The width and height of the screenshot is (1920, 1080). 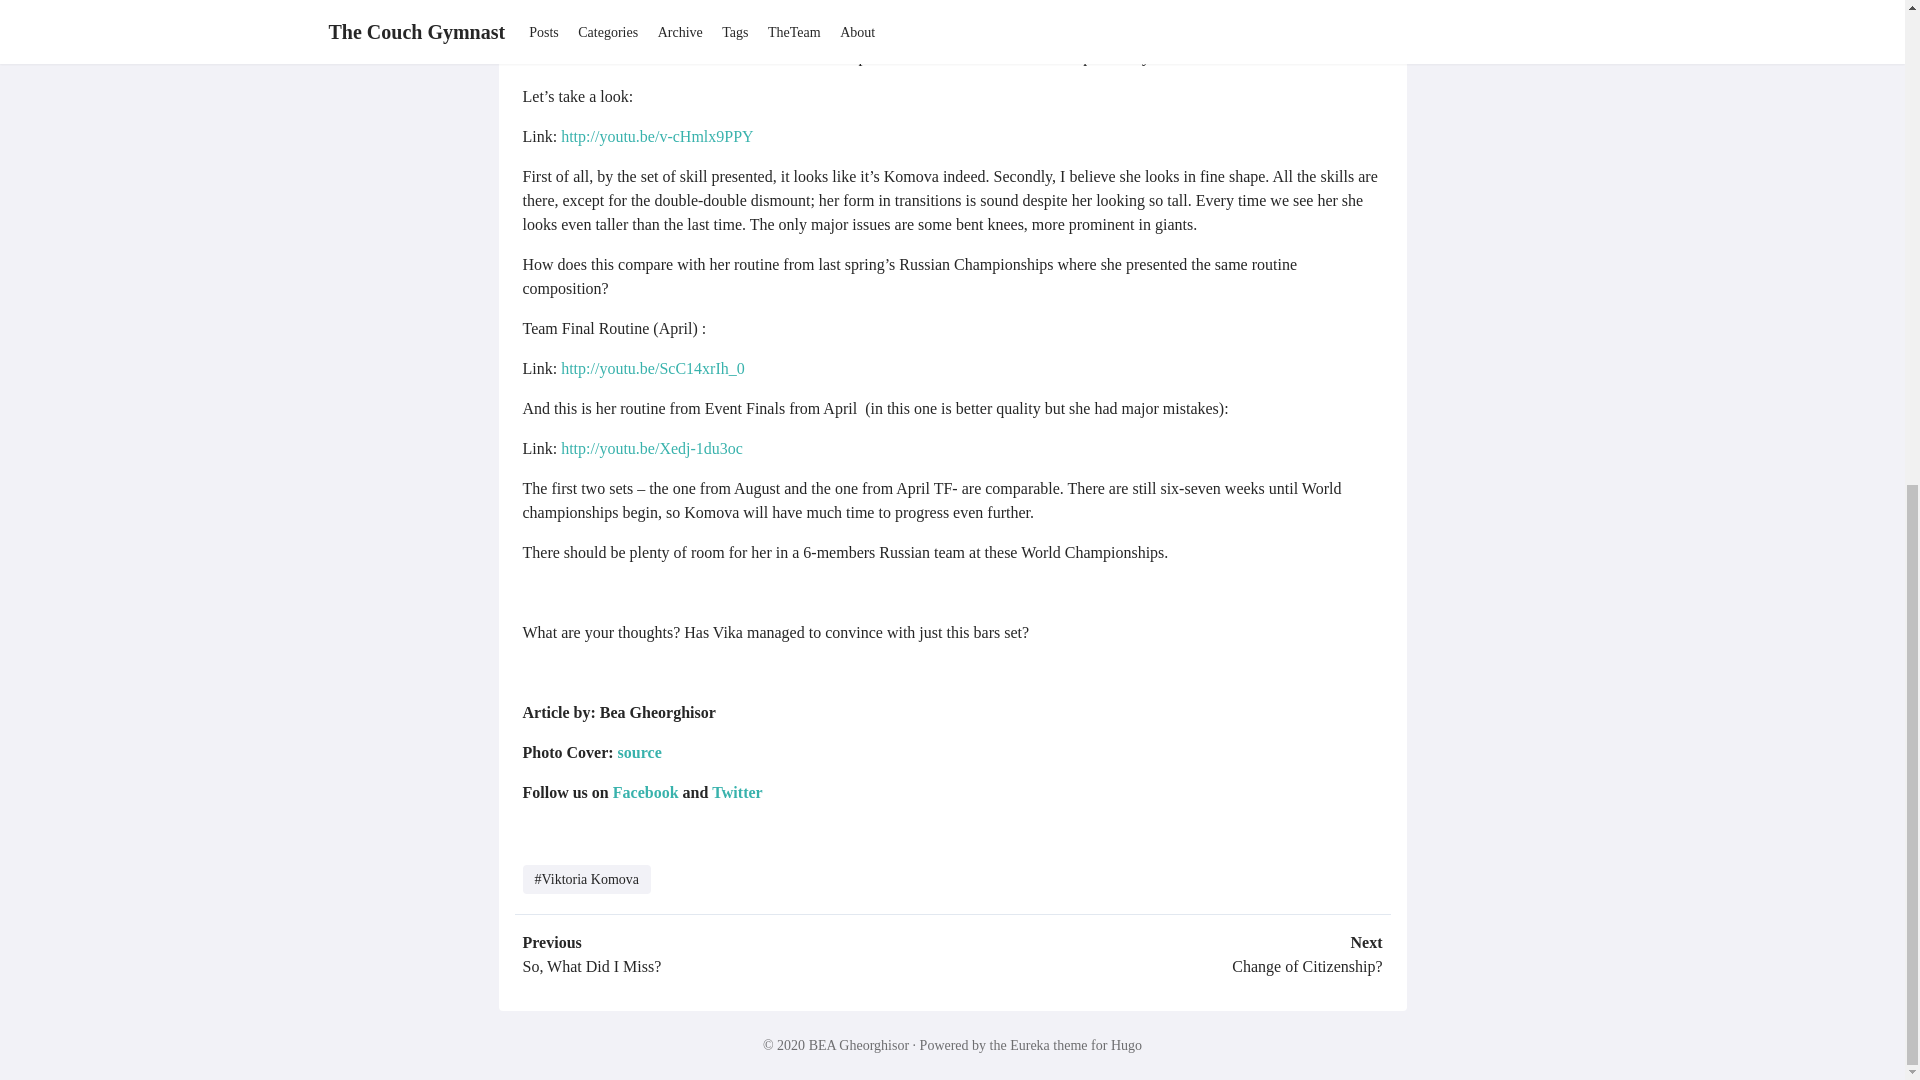 What do you see at coordinates (640, 752) in the screenshot?
I see `source` at bounding box center [640, 752].